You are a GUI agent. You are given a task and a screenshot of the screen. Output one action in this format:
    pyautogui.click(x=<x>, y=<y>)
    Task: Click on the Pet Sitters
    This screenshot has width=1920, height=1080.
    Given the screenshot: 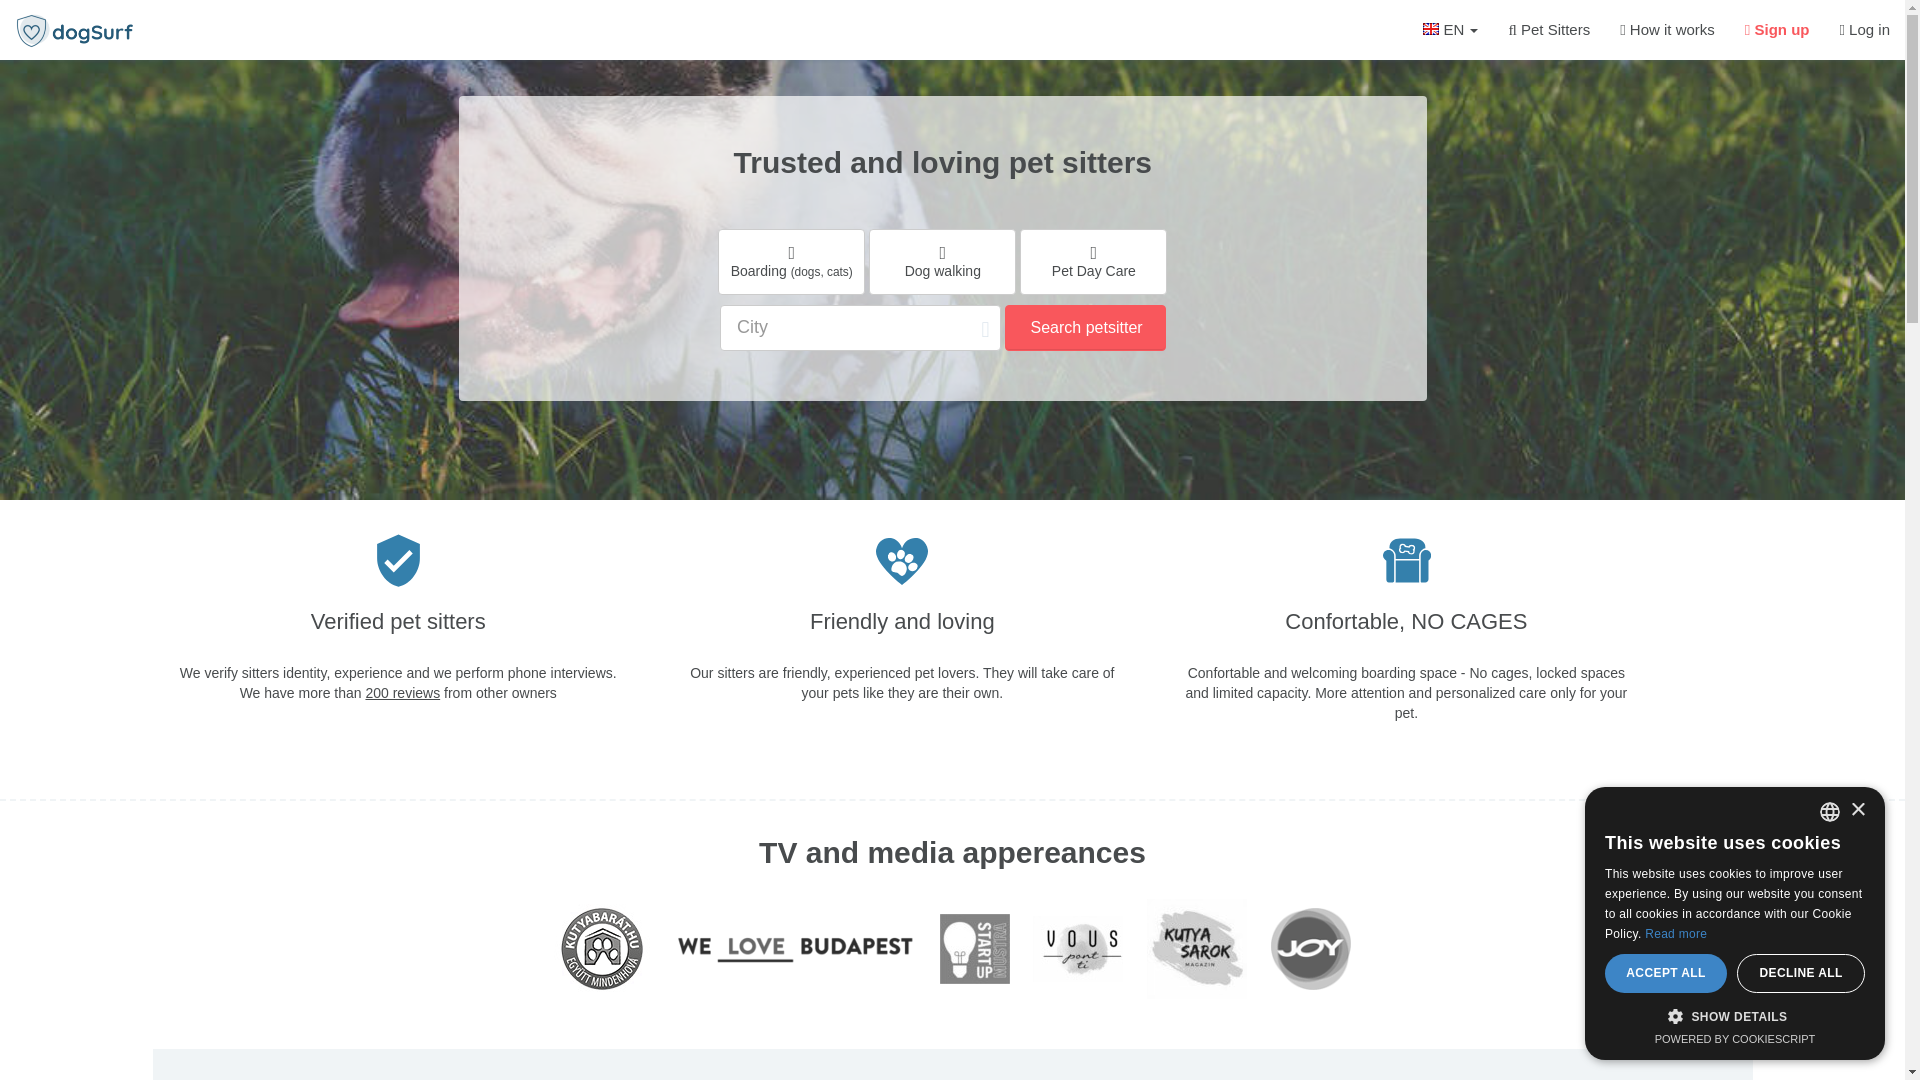 What is the action you would take?
    pyautogui.click(x=1549, y=30)
    